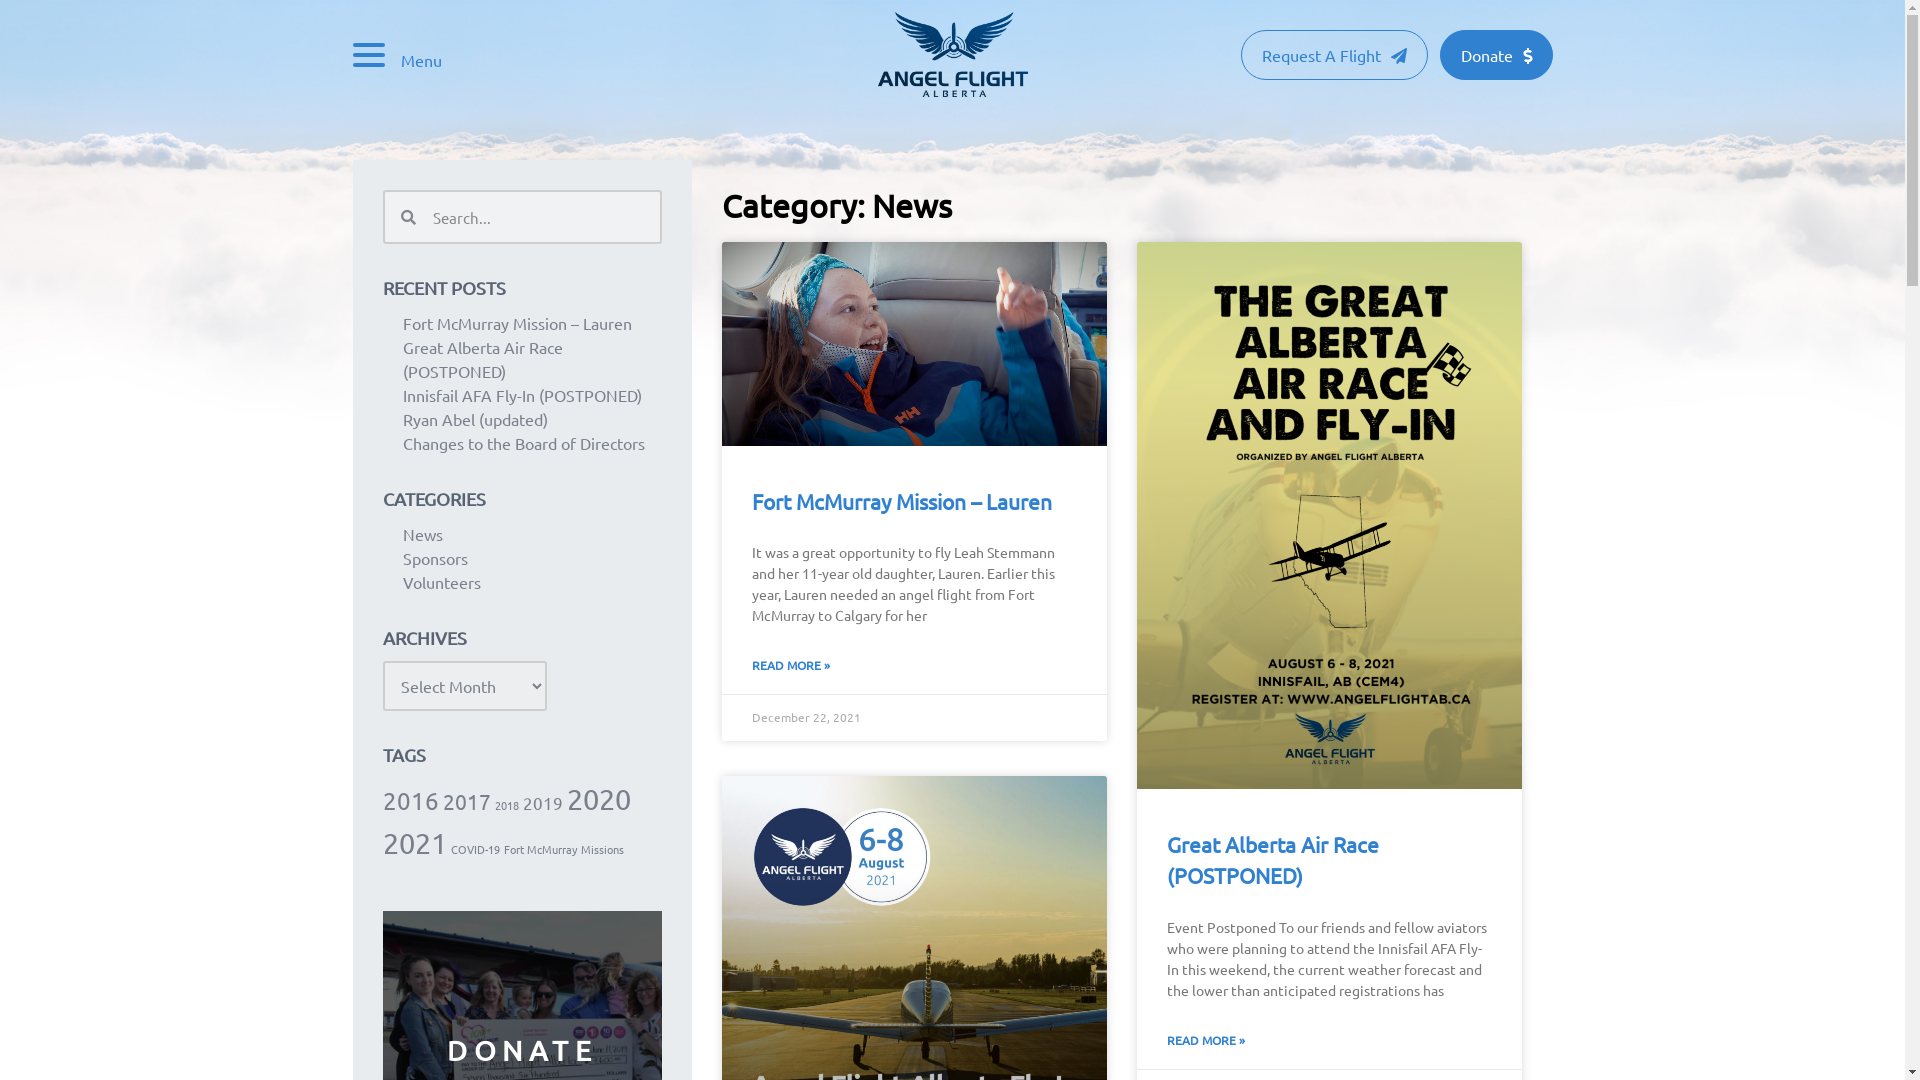 The image size is (1920, 1080). I want to click on Great Alberta Air Race (POSTPONED), so click(482, 359).